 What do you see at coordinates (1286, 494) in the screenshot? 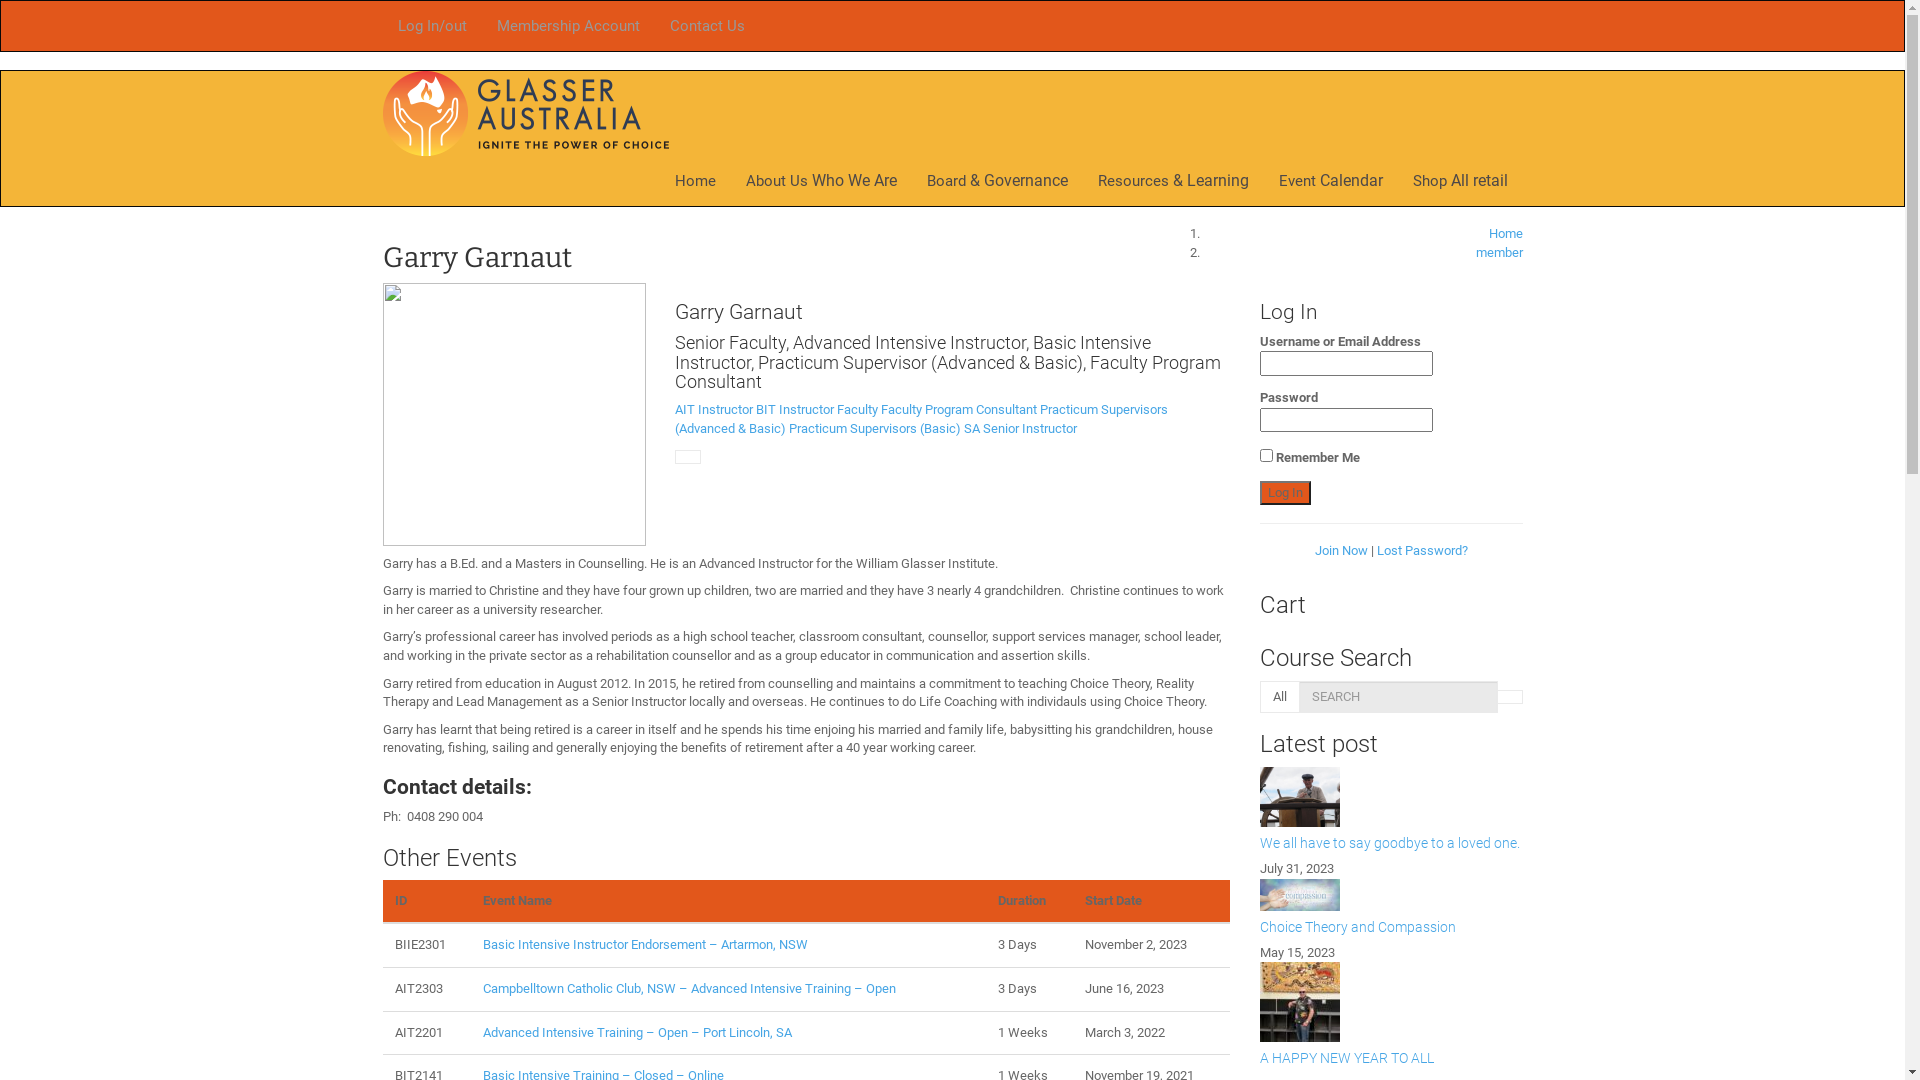
I see `Log In` at bounding box center [1286, 494].